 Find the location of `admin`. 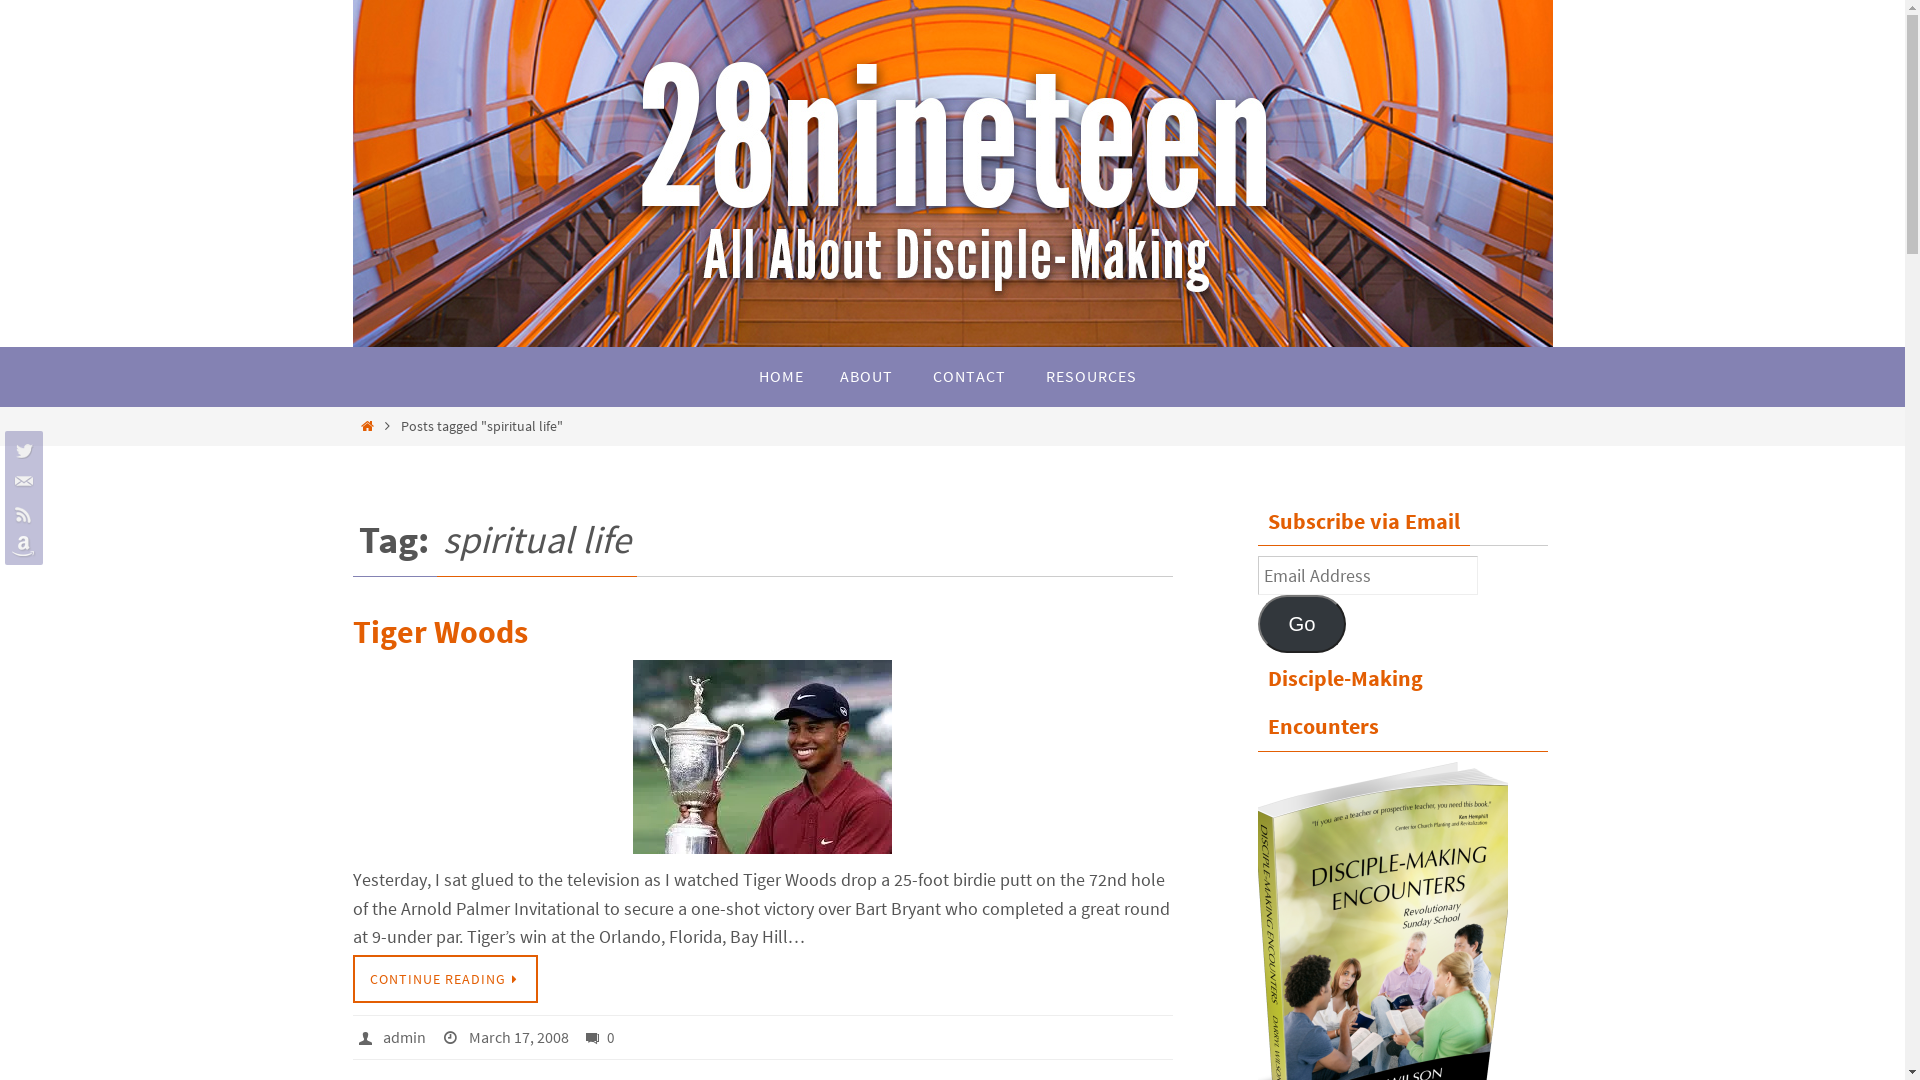

admin is located at coordinates (404, 1038).